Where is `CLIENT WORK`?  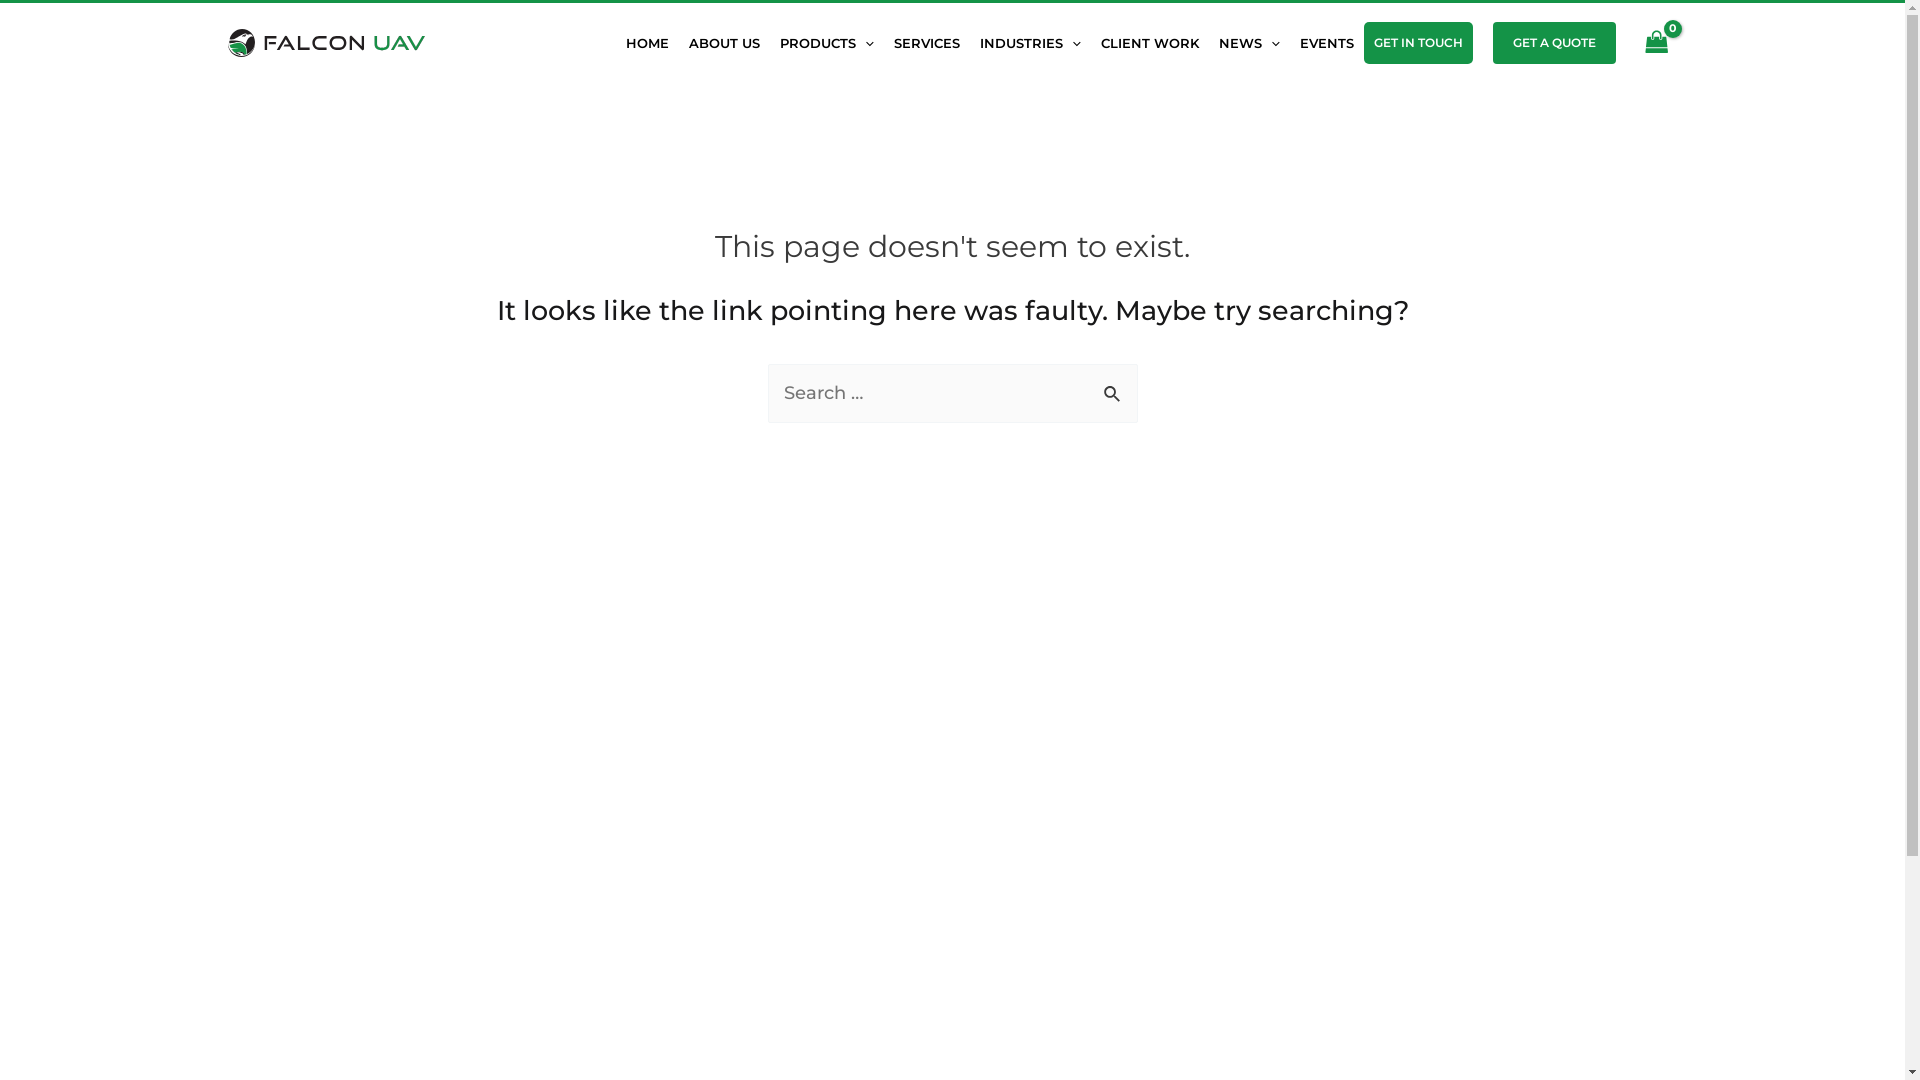
CLIENT WORK is located at coordinates (1150, 43).